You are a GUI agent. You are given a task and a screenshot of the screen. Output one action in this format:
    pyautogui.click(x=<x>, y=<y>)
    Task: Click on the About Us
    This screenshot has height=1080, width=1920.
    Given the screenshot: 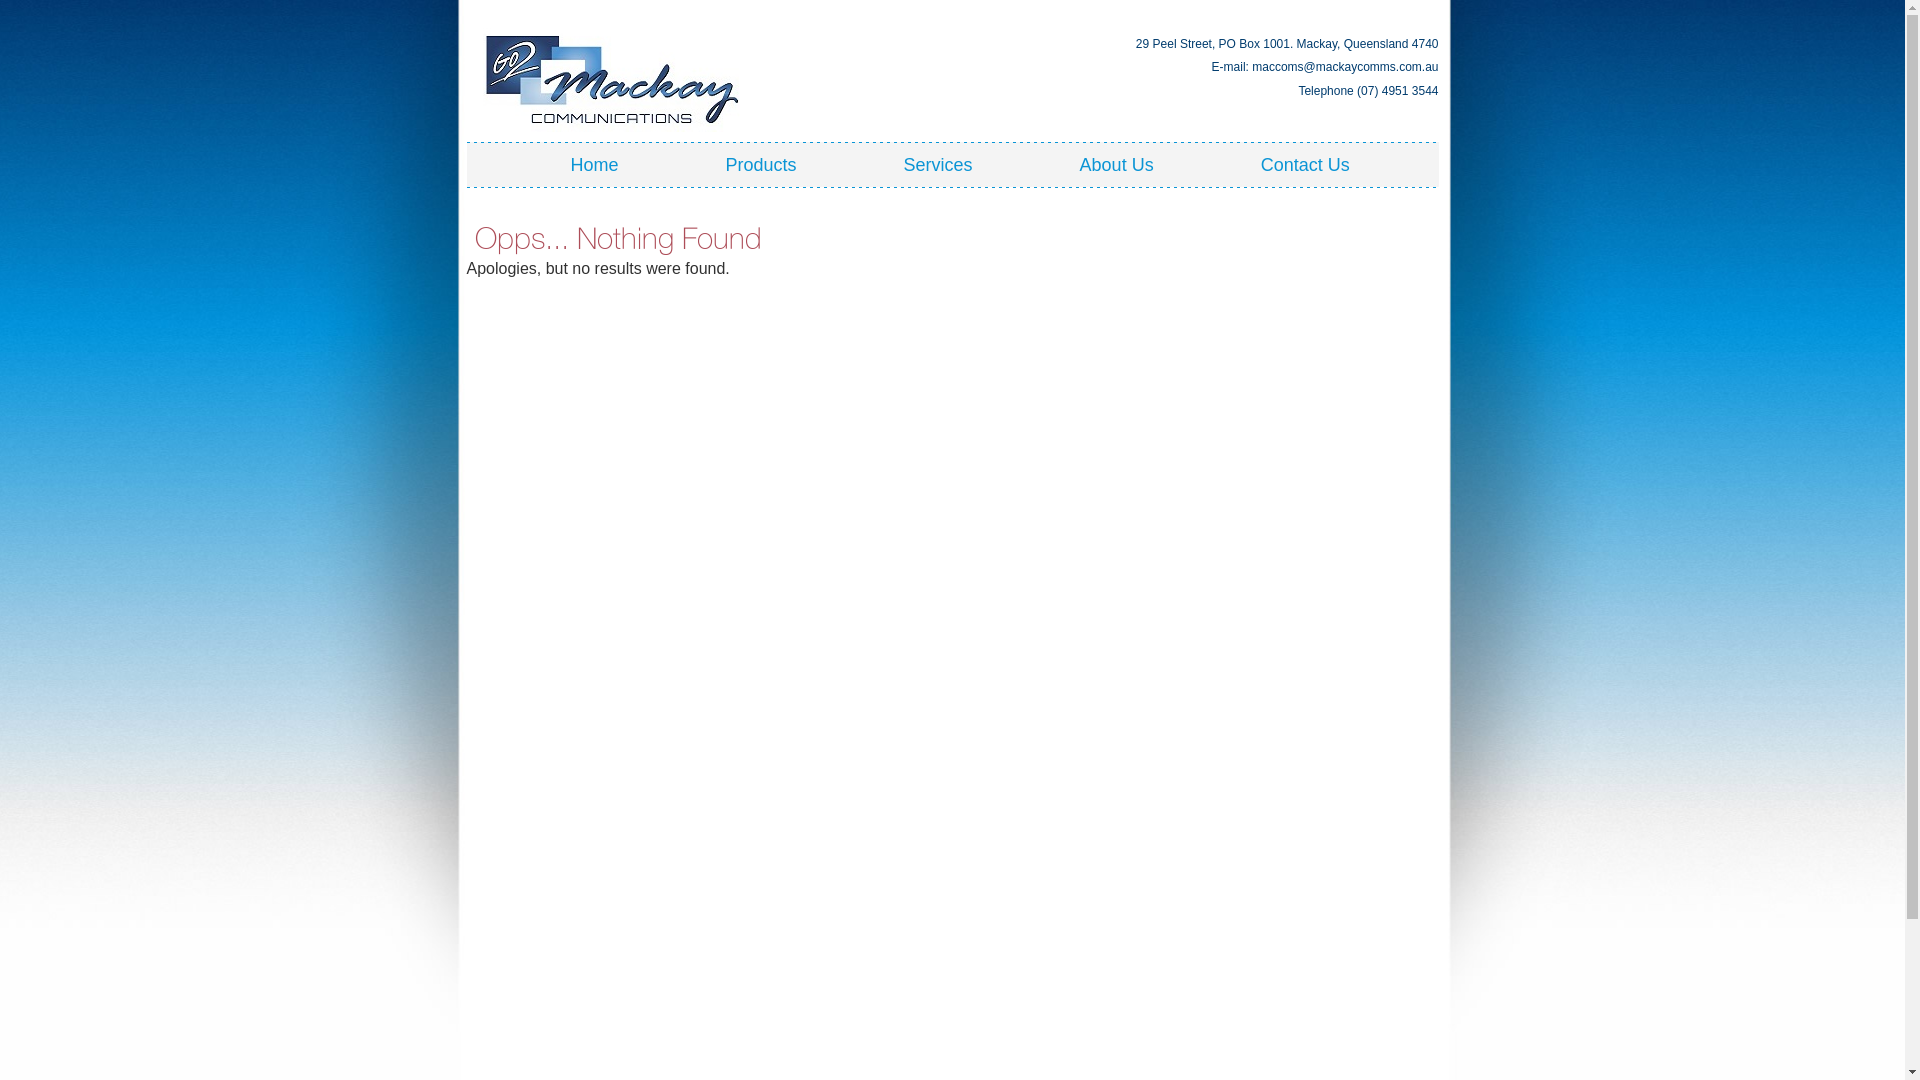 What is the action you would take?
    pyautogui.click(x=1116, y=165)
    